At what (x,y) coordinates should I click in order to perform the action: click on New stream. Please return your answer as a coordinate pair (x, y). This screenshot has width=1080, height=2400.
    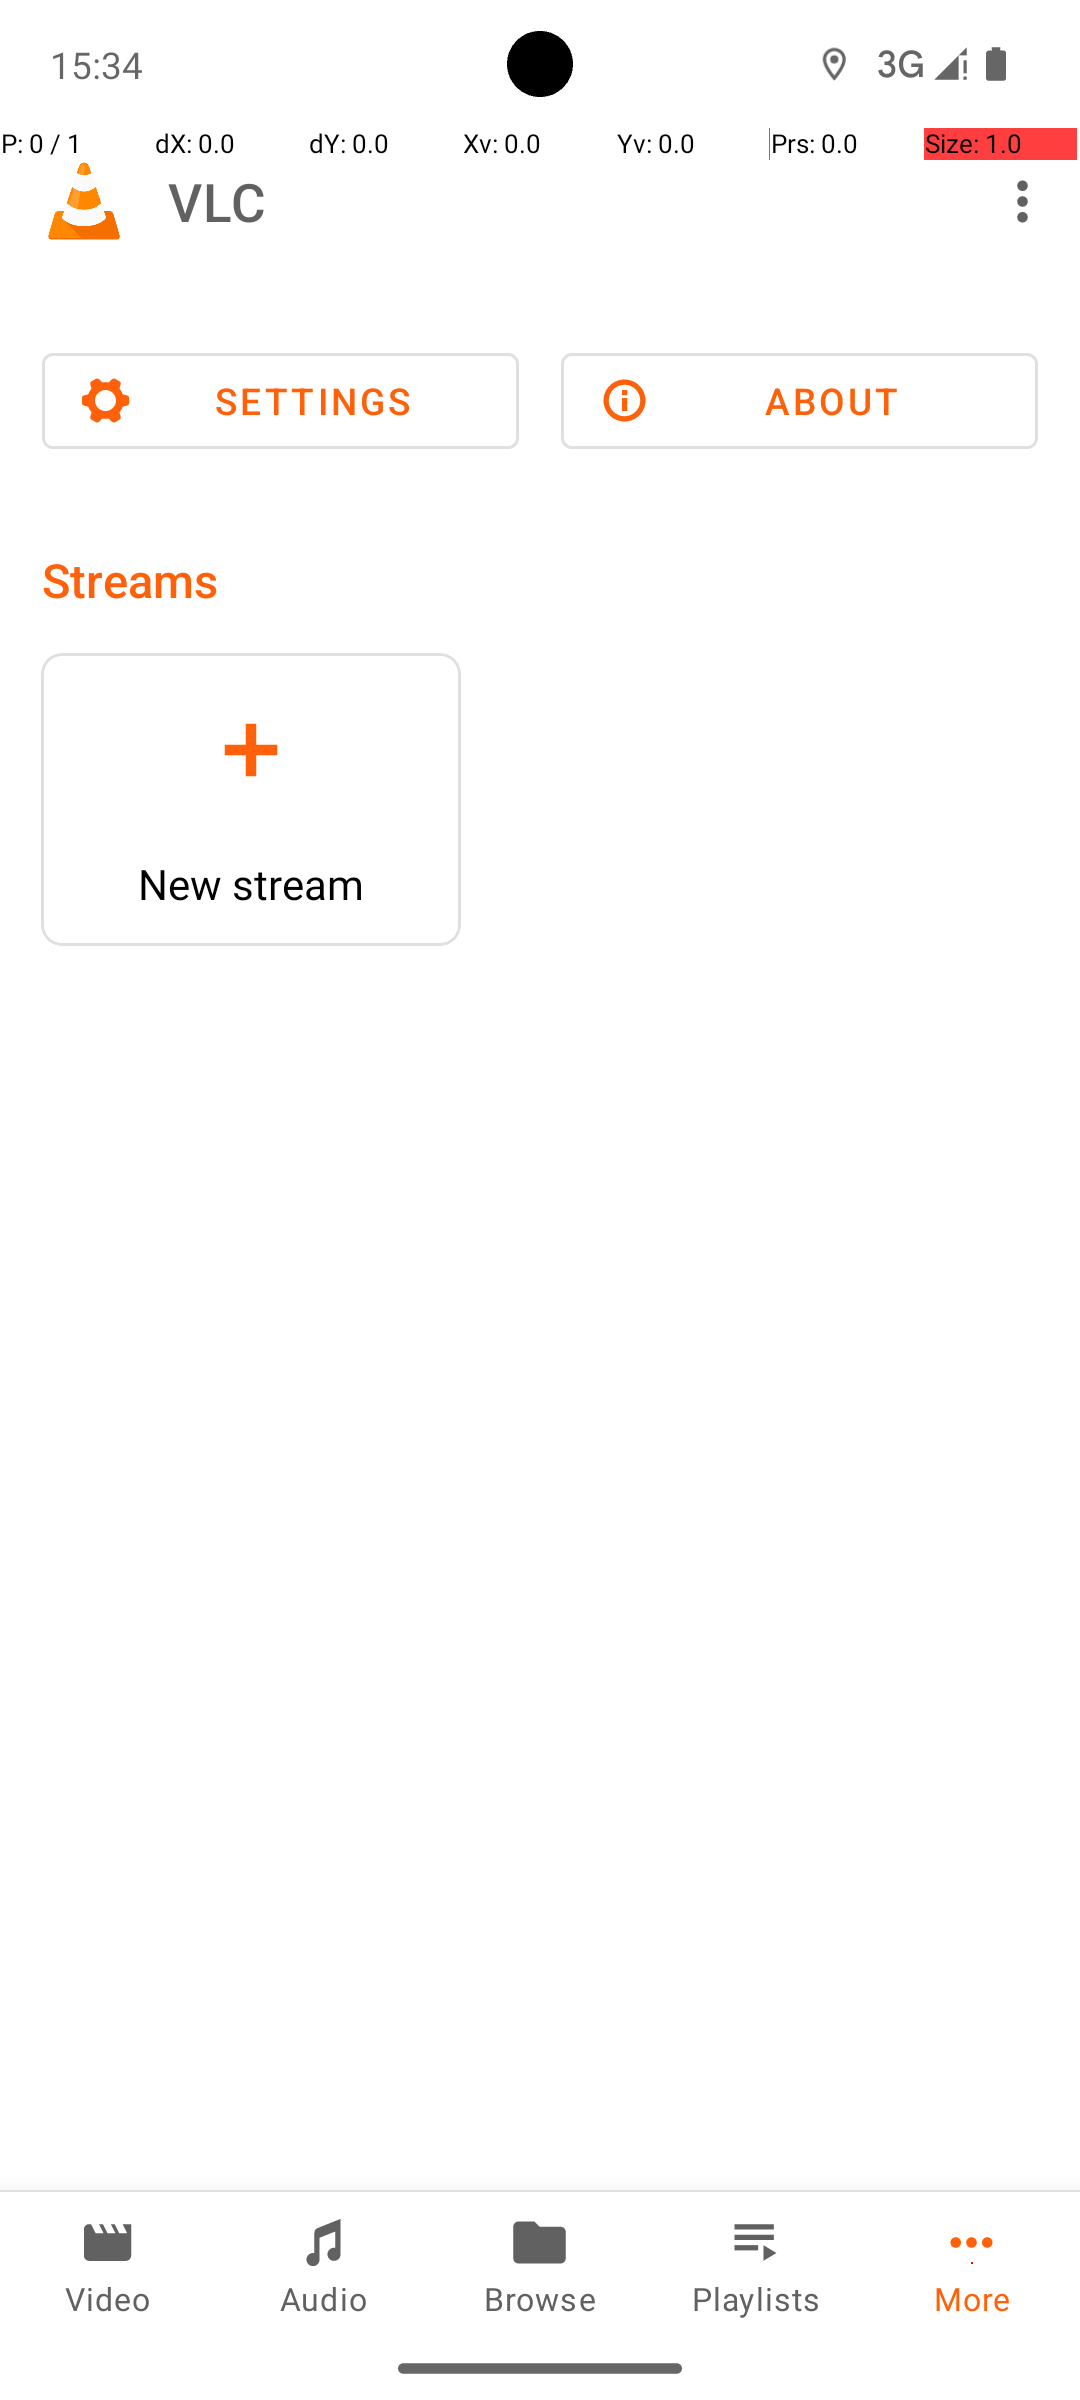
    Looking at the image, I should click on (251, 884).